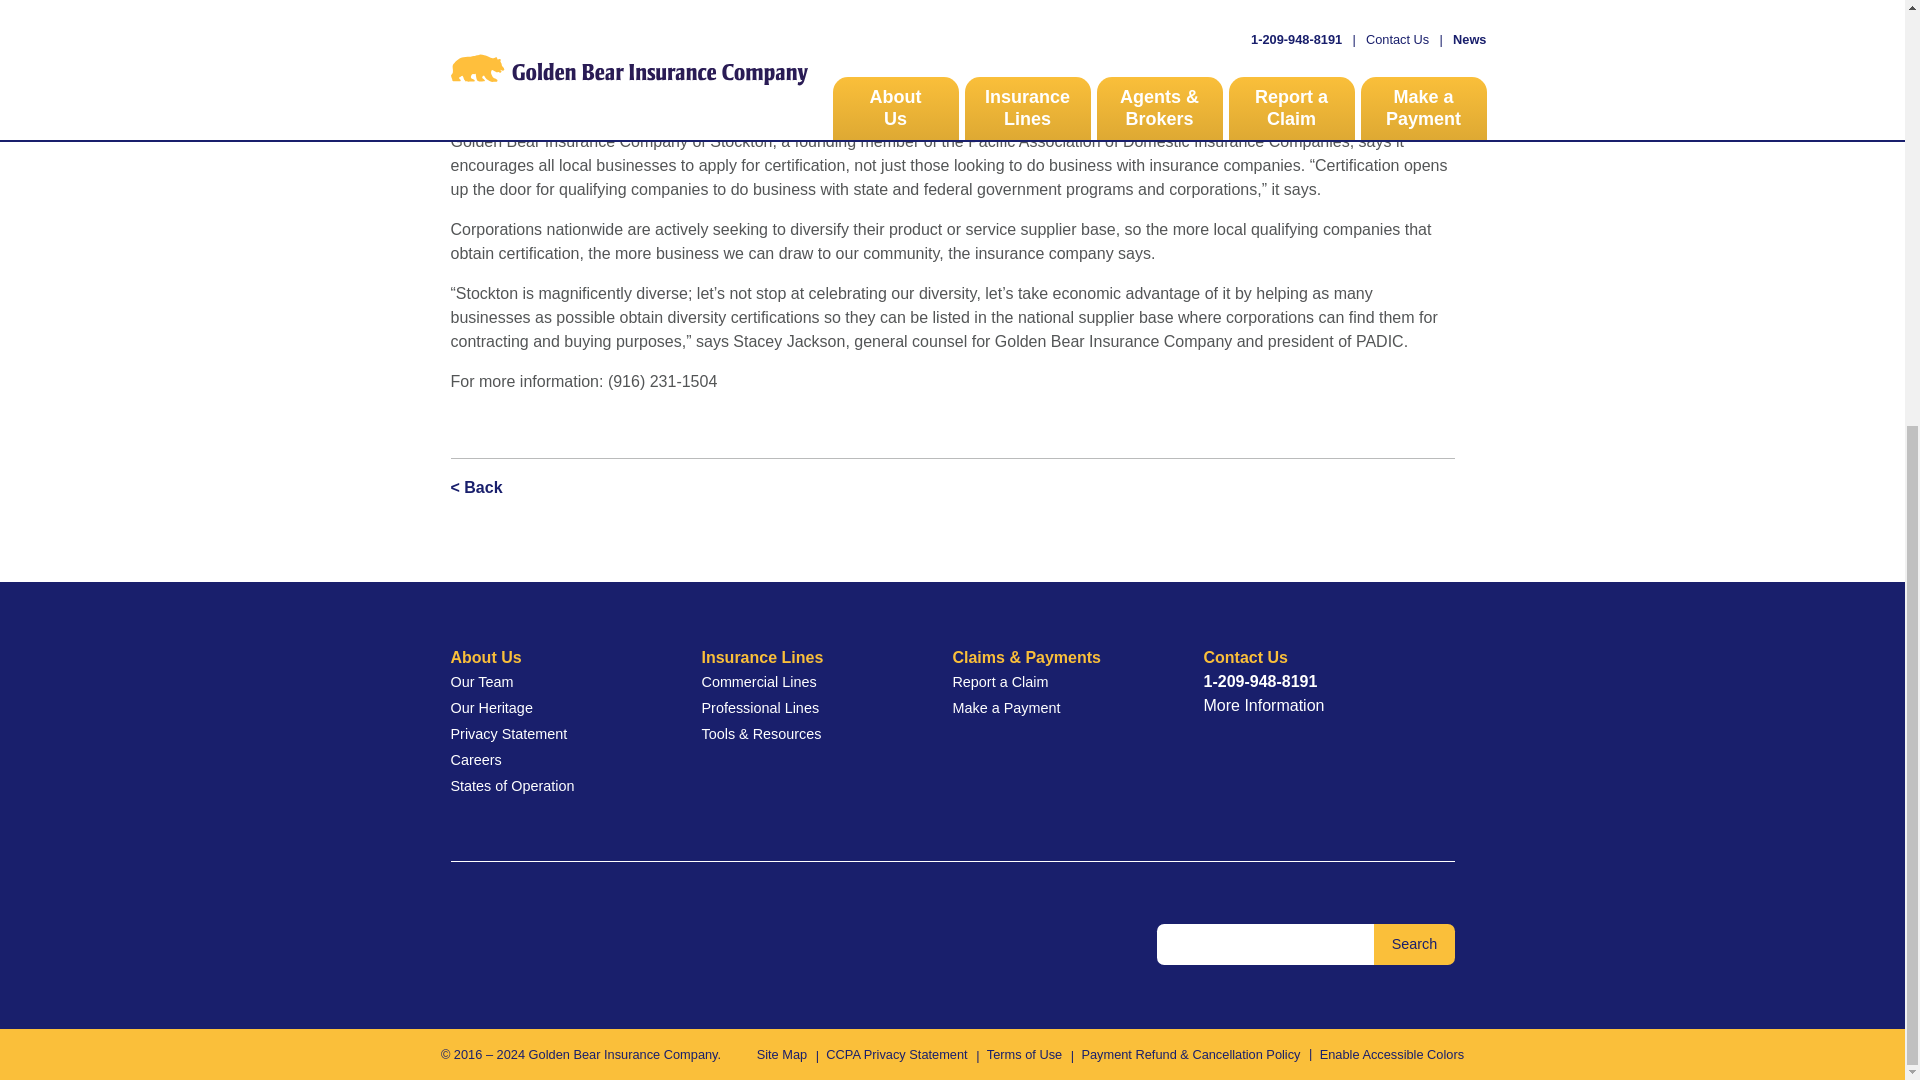 The width and height of the screenshot is (1920, 1080). What do you see at coordinates (556, 657) in the screenshot?
I see `About Us` at bounding box center [556, 657].